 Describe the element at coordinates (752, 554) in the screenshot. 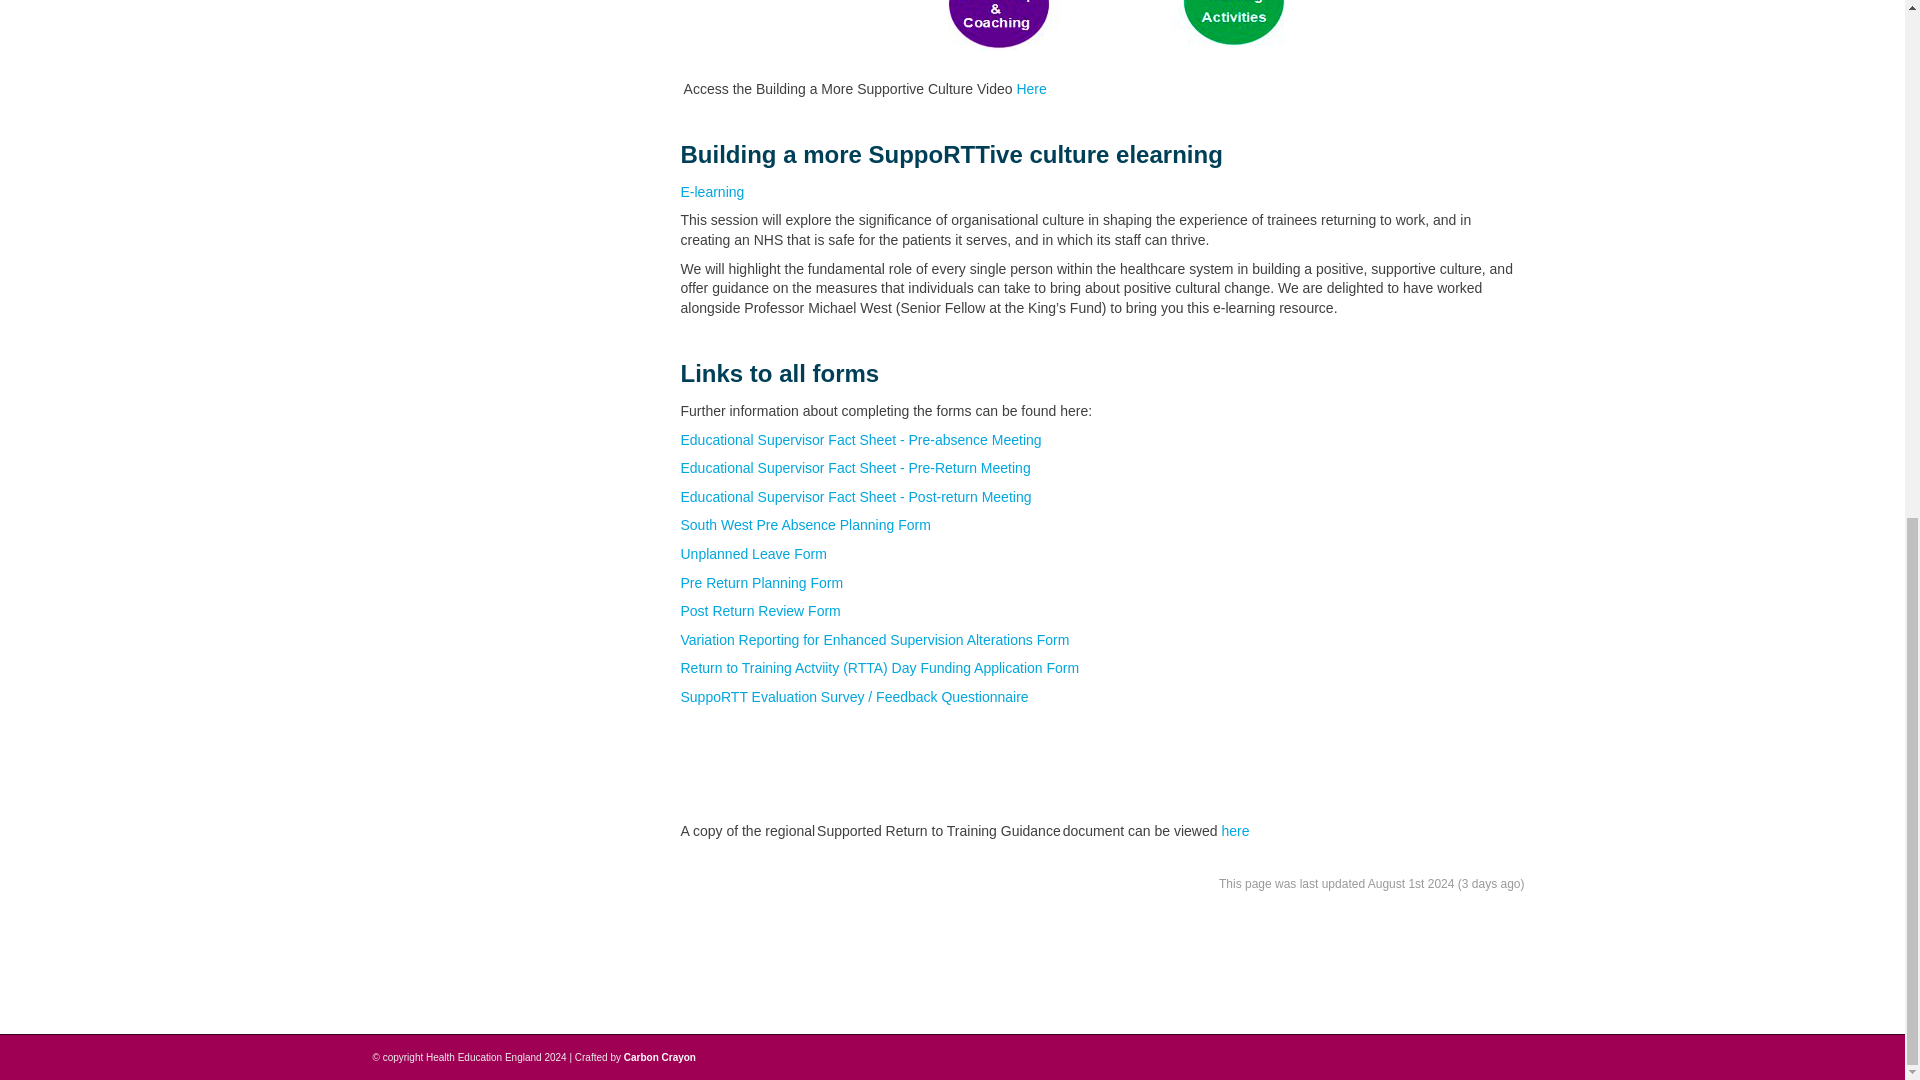

I see `Unplanned Leave Form` at that location.